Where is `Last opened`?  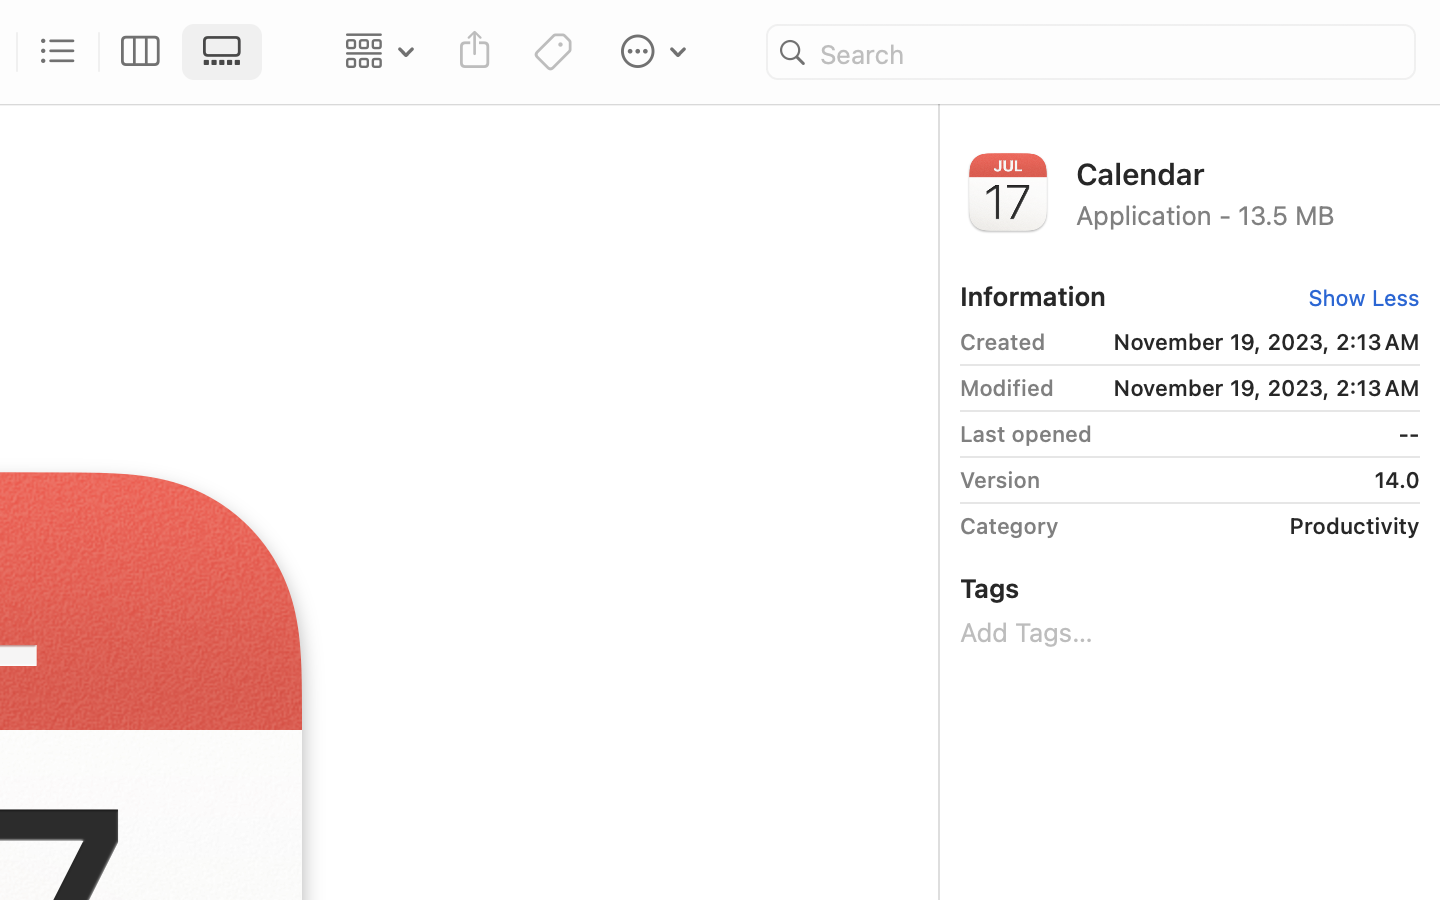
Last opened is located at coordinates (1026, 434).